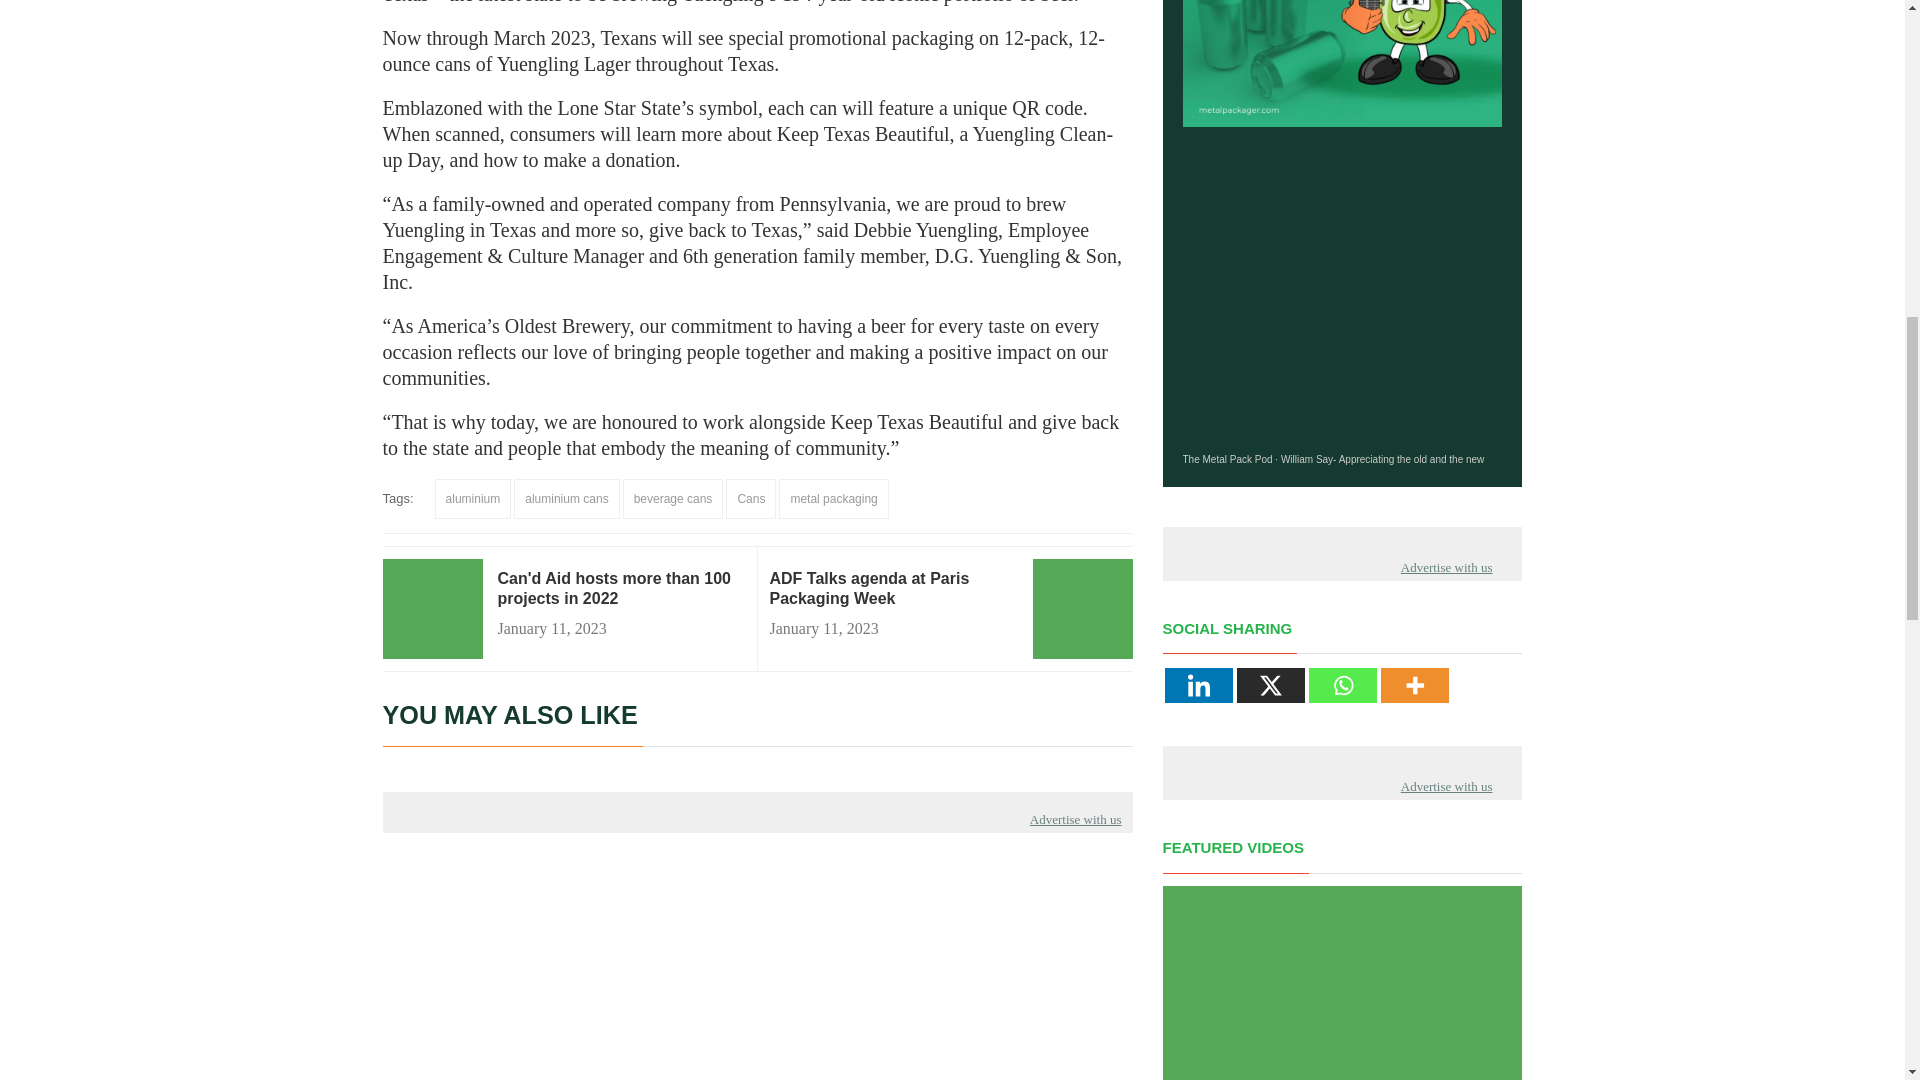 Image resolution: width=1920 pixels, height=1080 pixels. Describe the element at coordinates (893, 589) in the screenshot. I see `prev post` at that location.